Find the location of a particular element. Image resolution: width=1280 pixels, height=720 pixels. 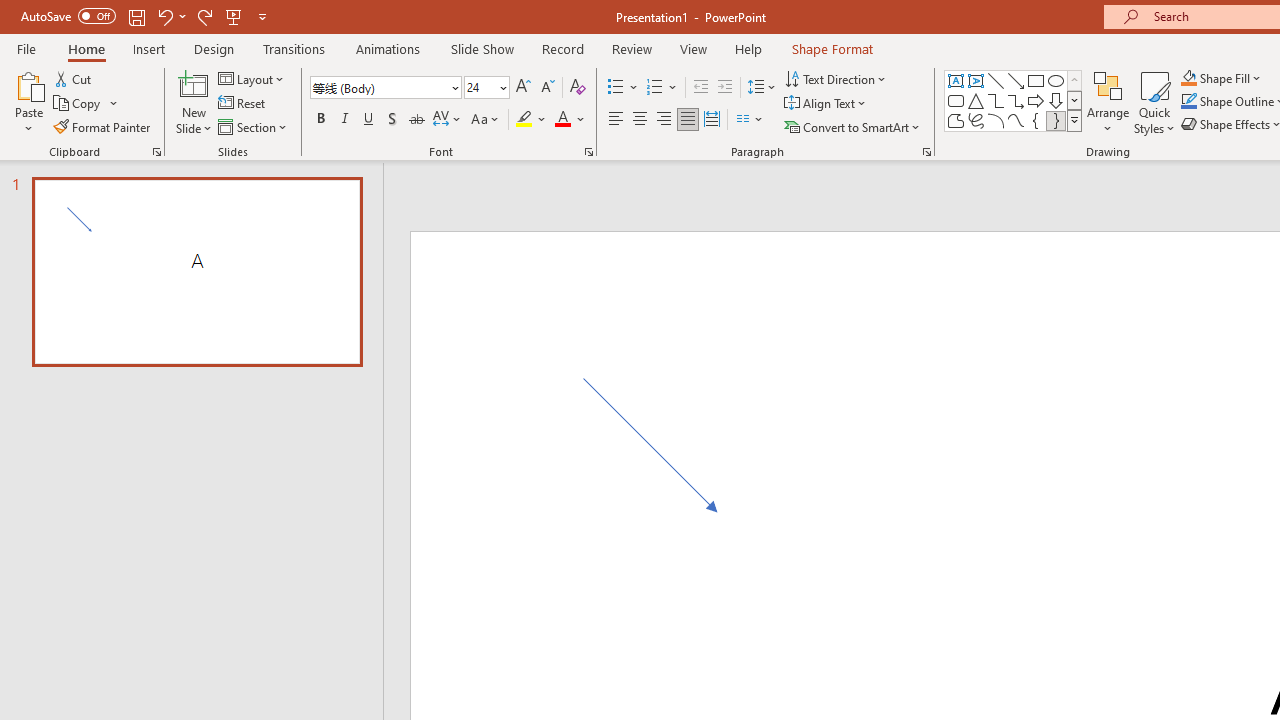

AutomationID: ShapesInsertGallery is located at coordinates (1014, 100).